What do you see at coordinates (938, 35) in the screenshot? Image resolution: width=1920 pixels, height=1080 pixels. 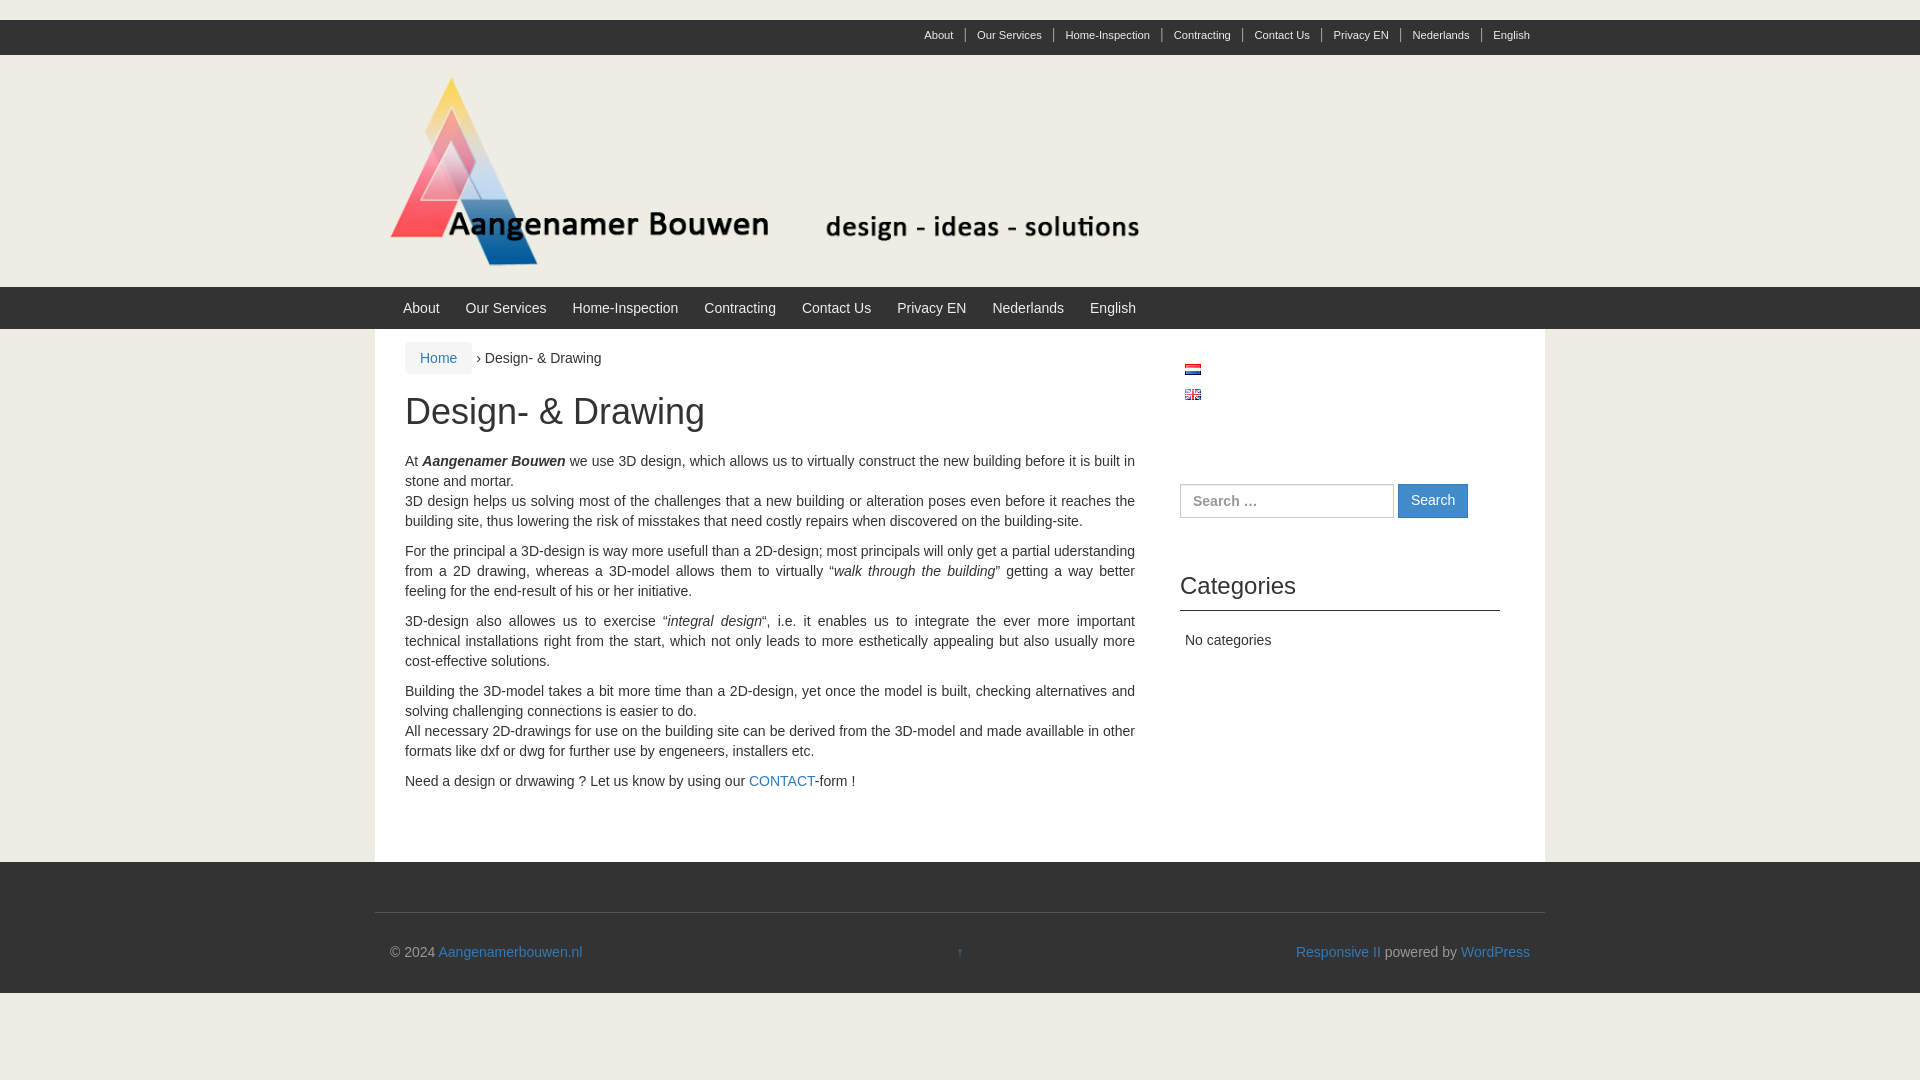 I see `About` at bounding box center [938, 35].